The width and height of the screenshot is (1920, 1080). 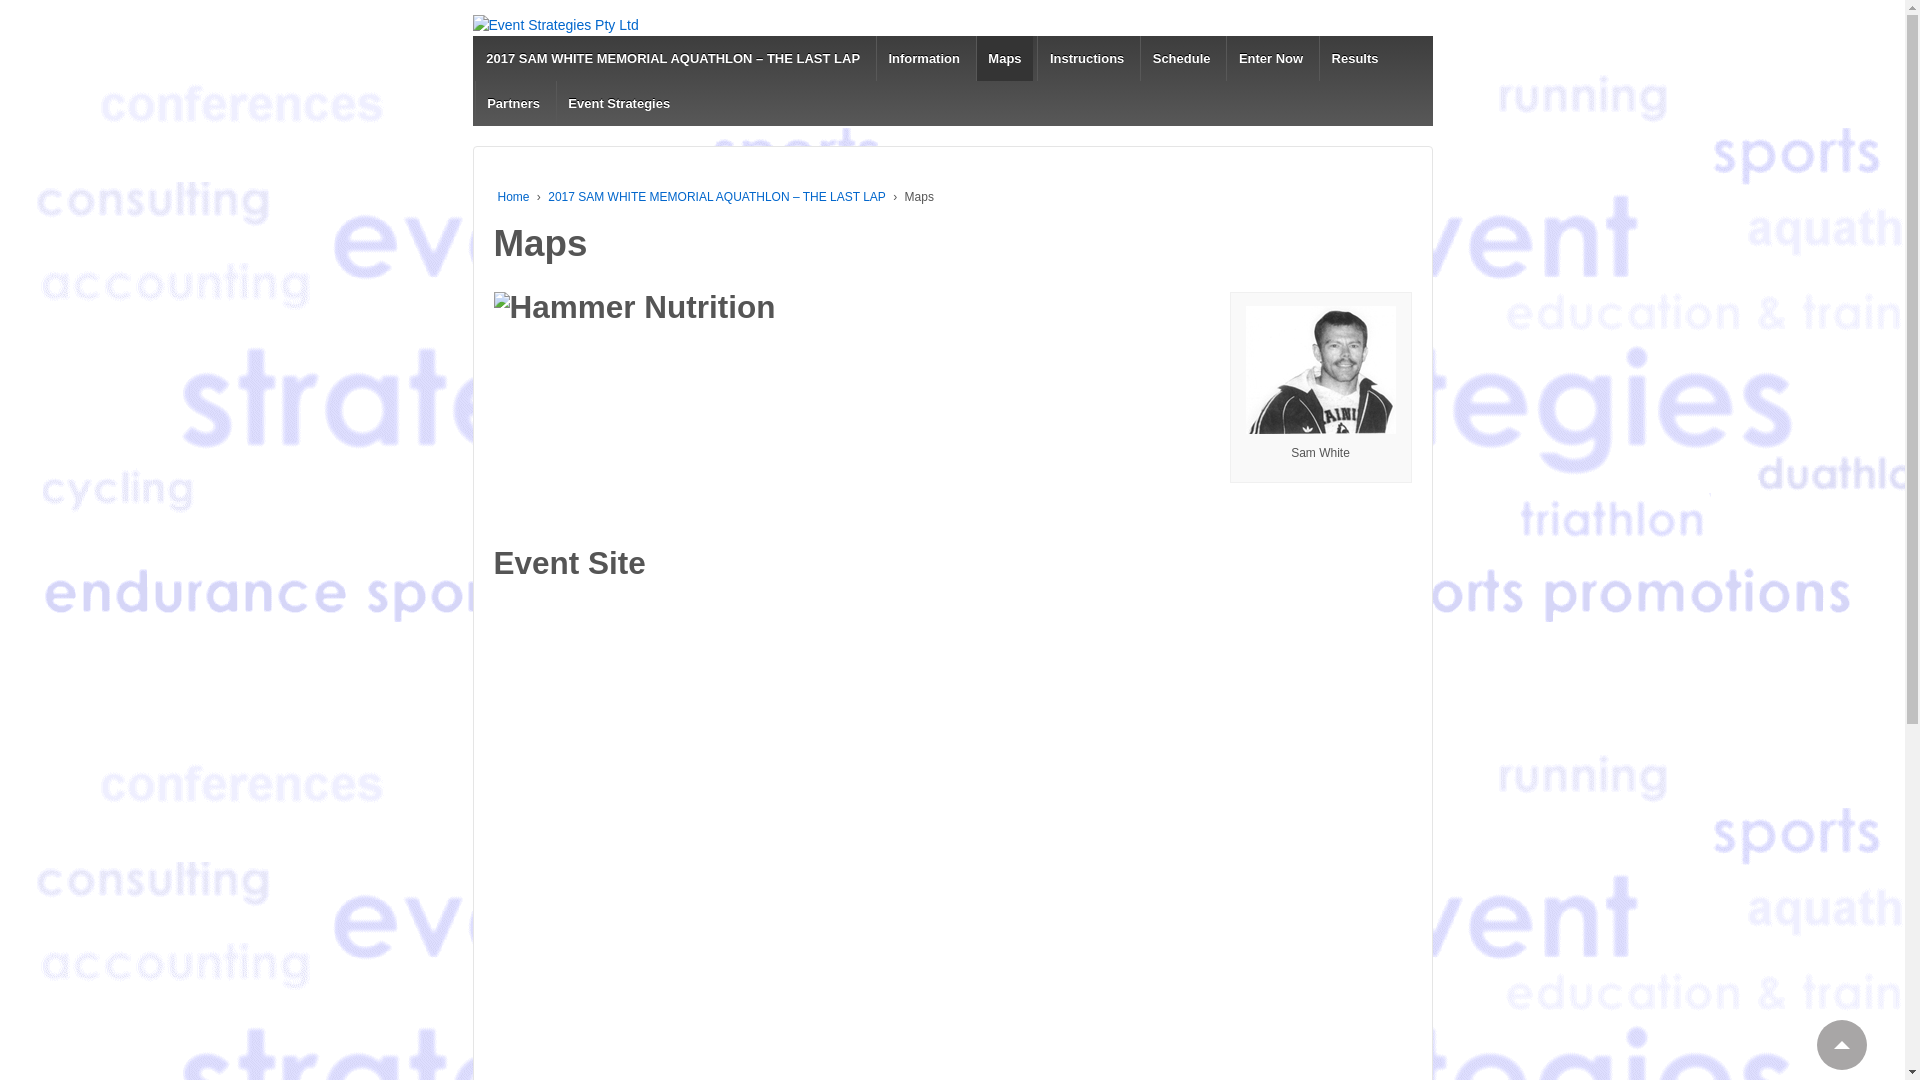 What do you see at coordinates (512, 104) in the screenshot?
I see `Partners` at bounding box center [512, 104].